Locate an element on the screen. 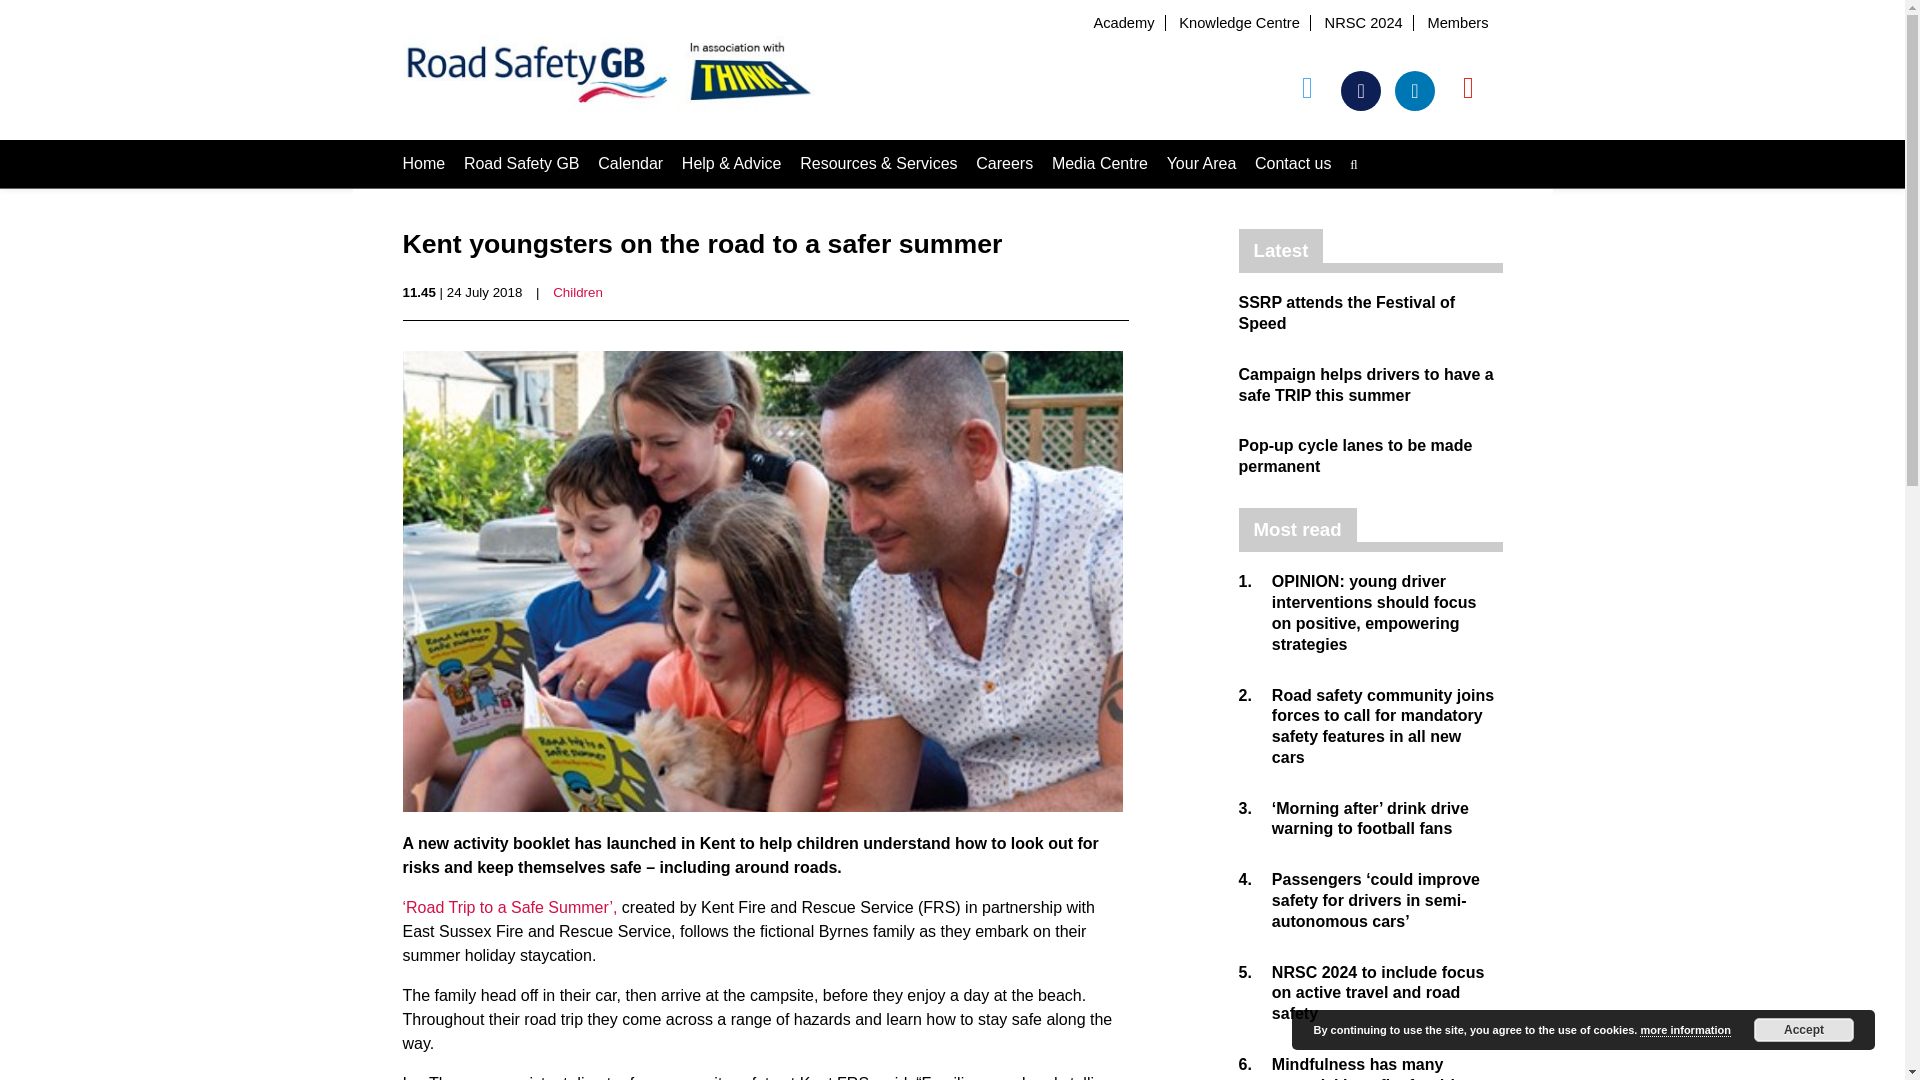  Knowledge Centre is located at coordinates (1238, 23).